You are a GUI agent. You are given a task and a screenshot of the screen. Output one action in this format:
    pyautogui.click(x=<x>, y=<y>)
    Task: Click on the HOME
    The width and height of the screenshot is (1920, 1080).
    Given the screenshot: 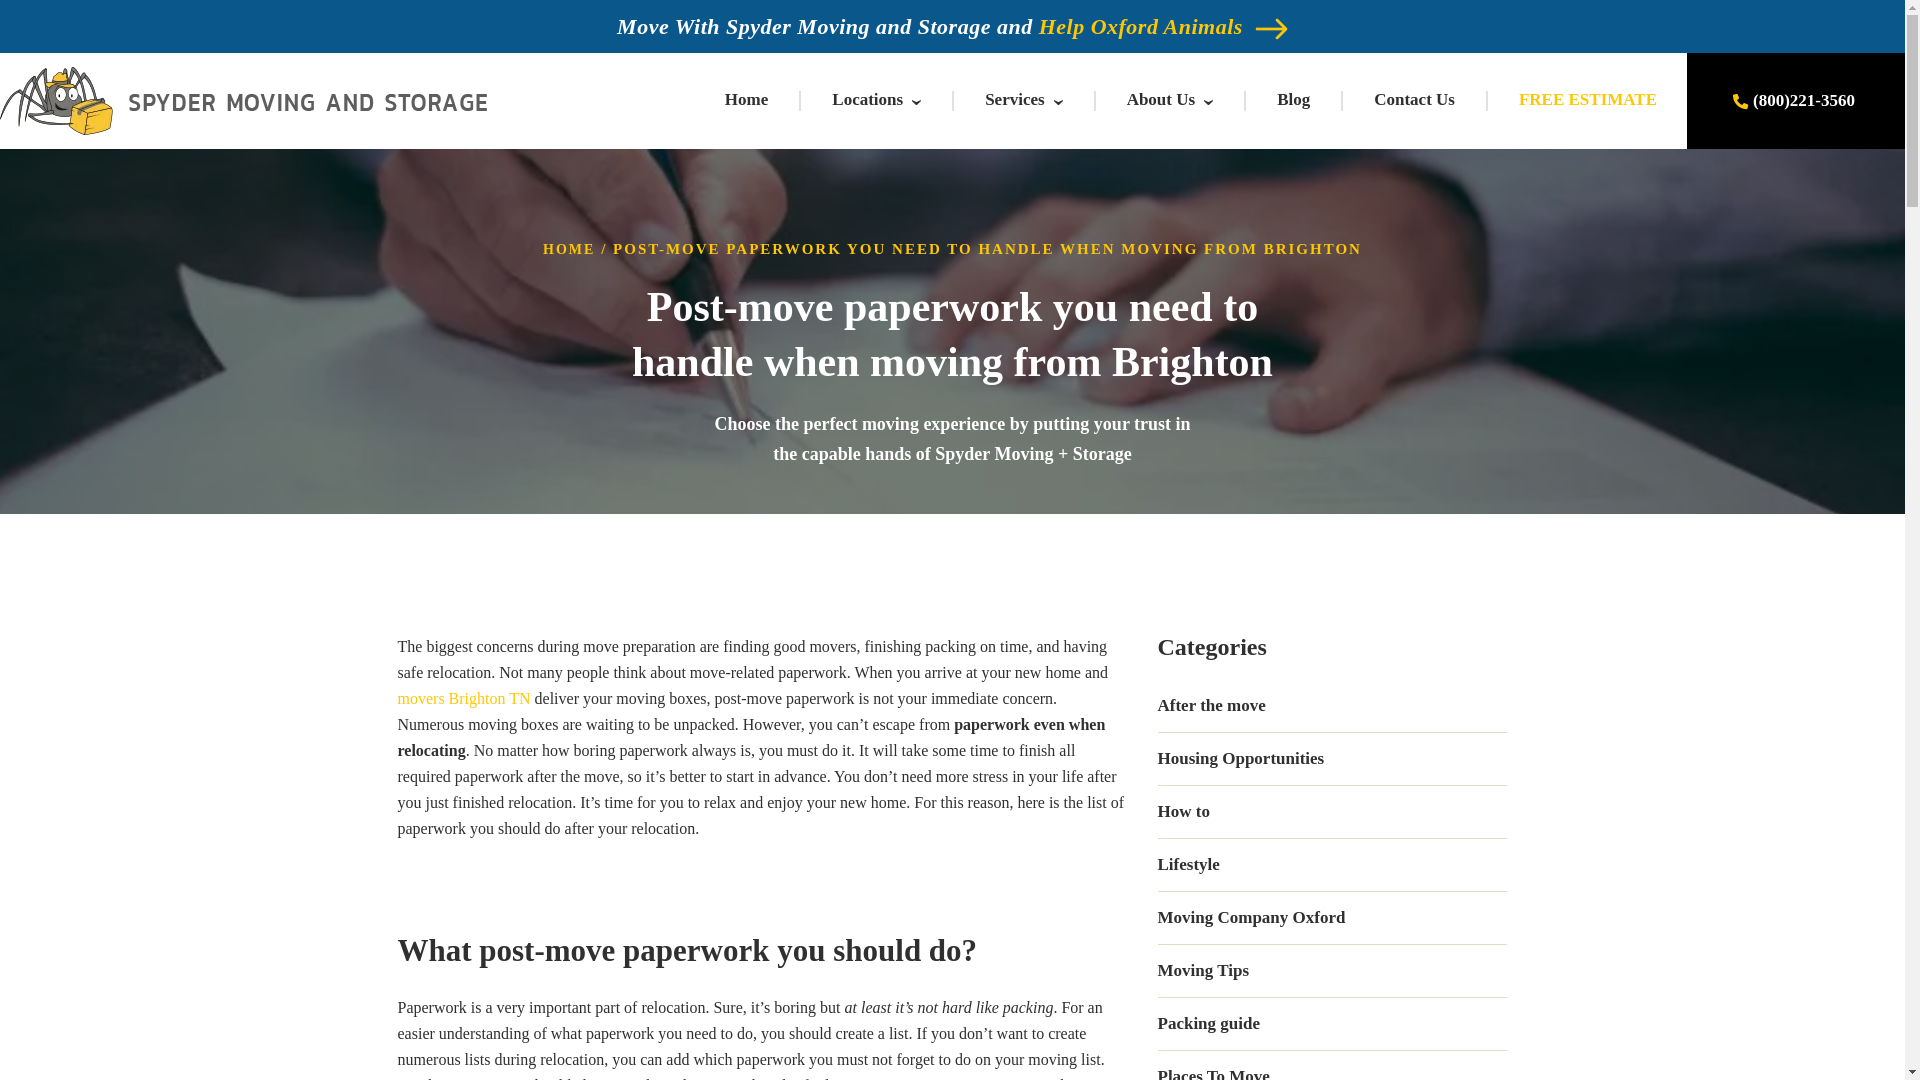 What is the action you would take?
    pyautogui.click(x=569, y=249)
    